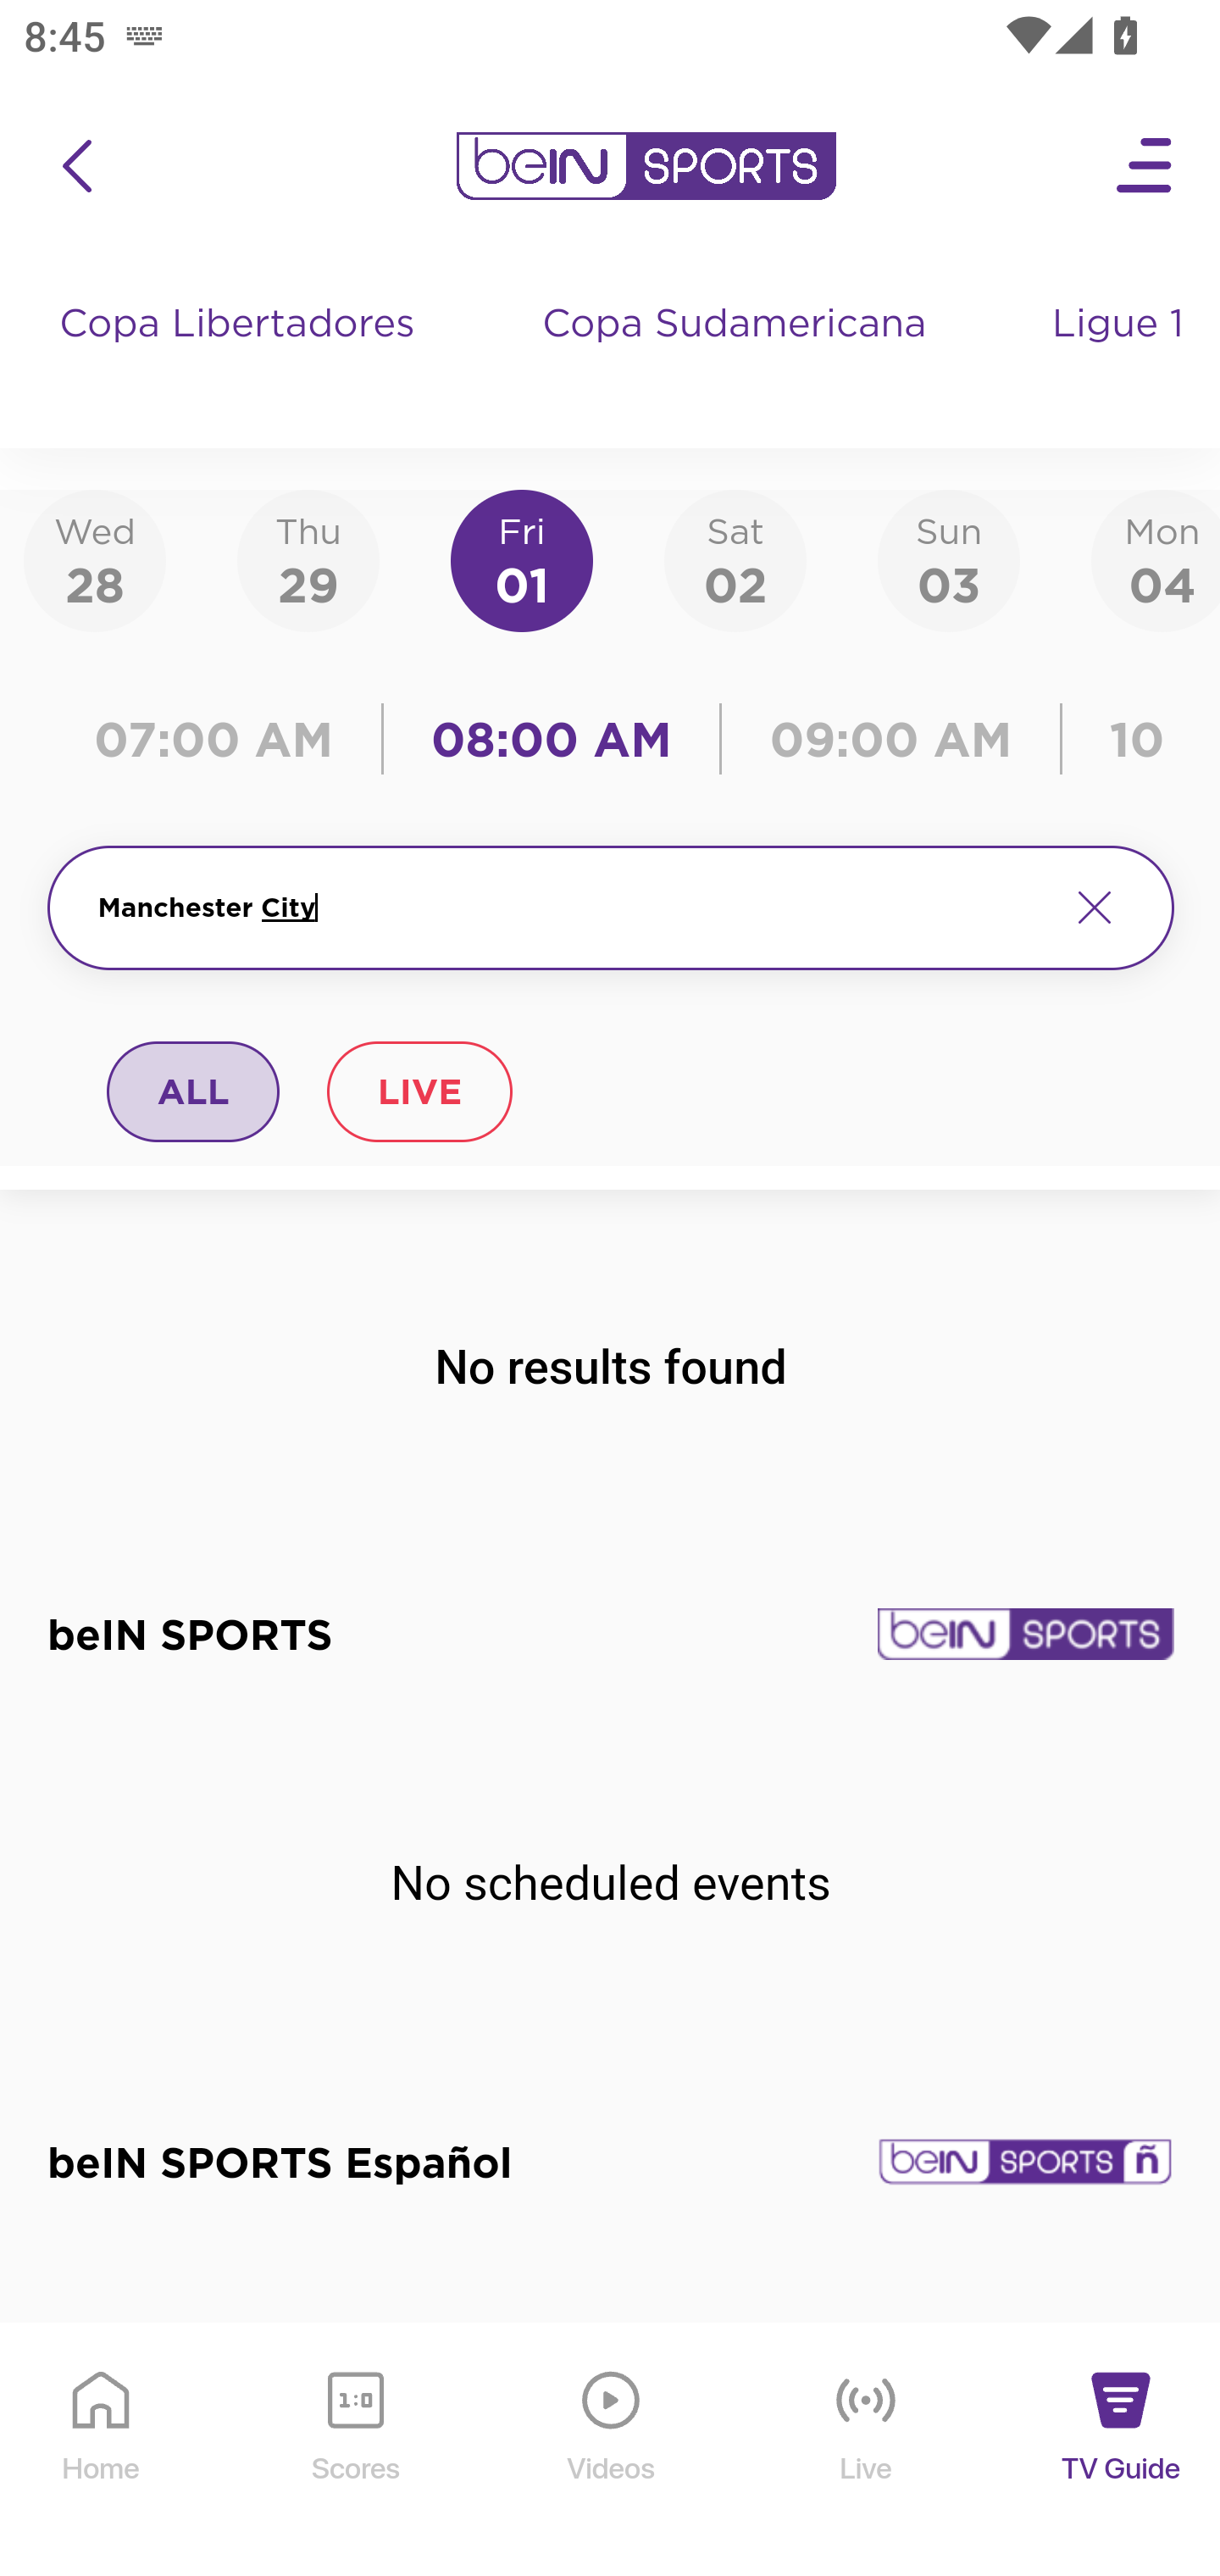 The height and width of the screenshot is (2576, 1220). Describe the element at coordinates (76, 166) in the screenshot. I see `icon back` at that location.